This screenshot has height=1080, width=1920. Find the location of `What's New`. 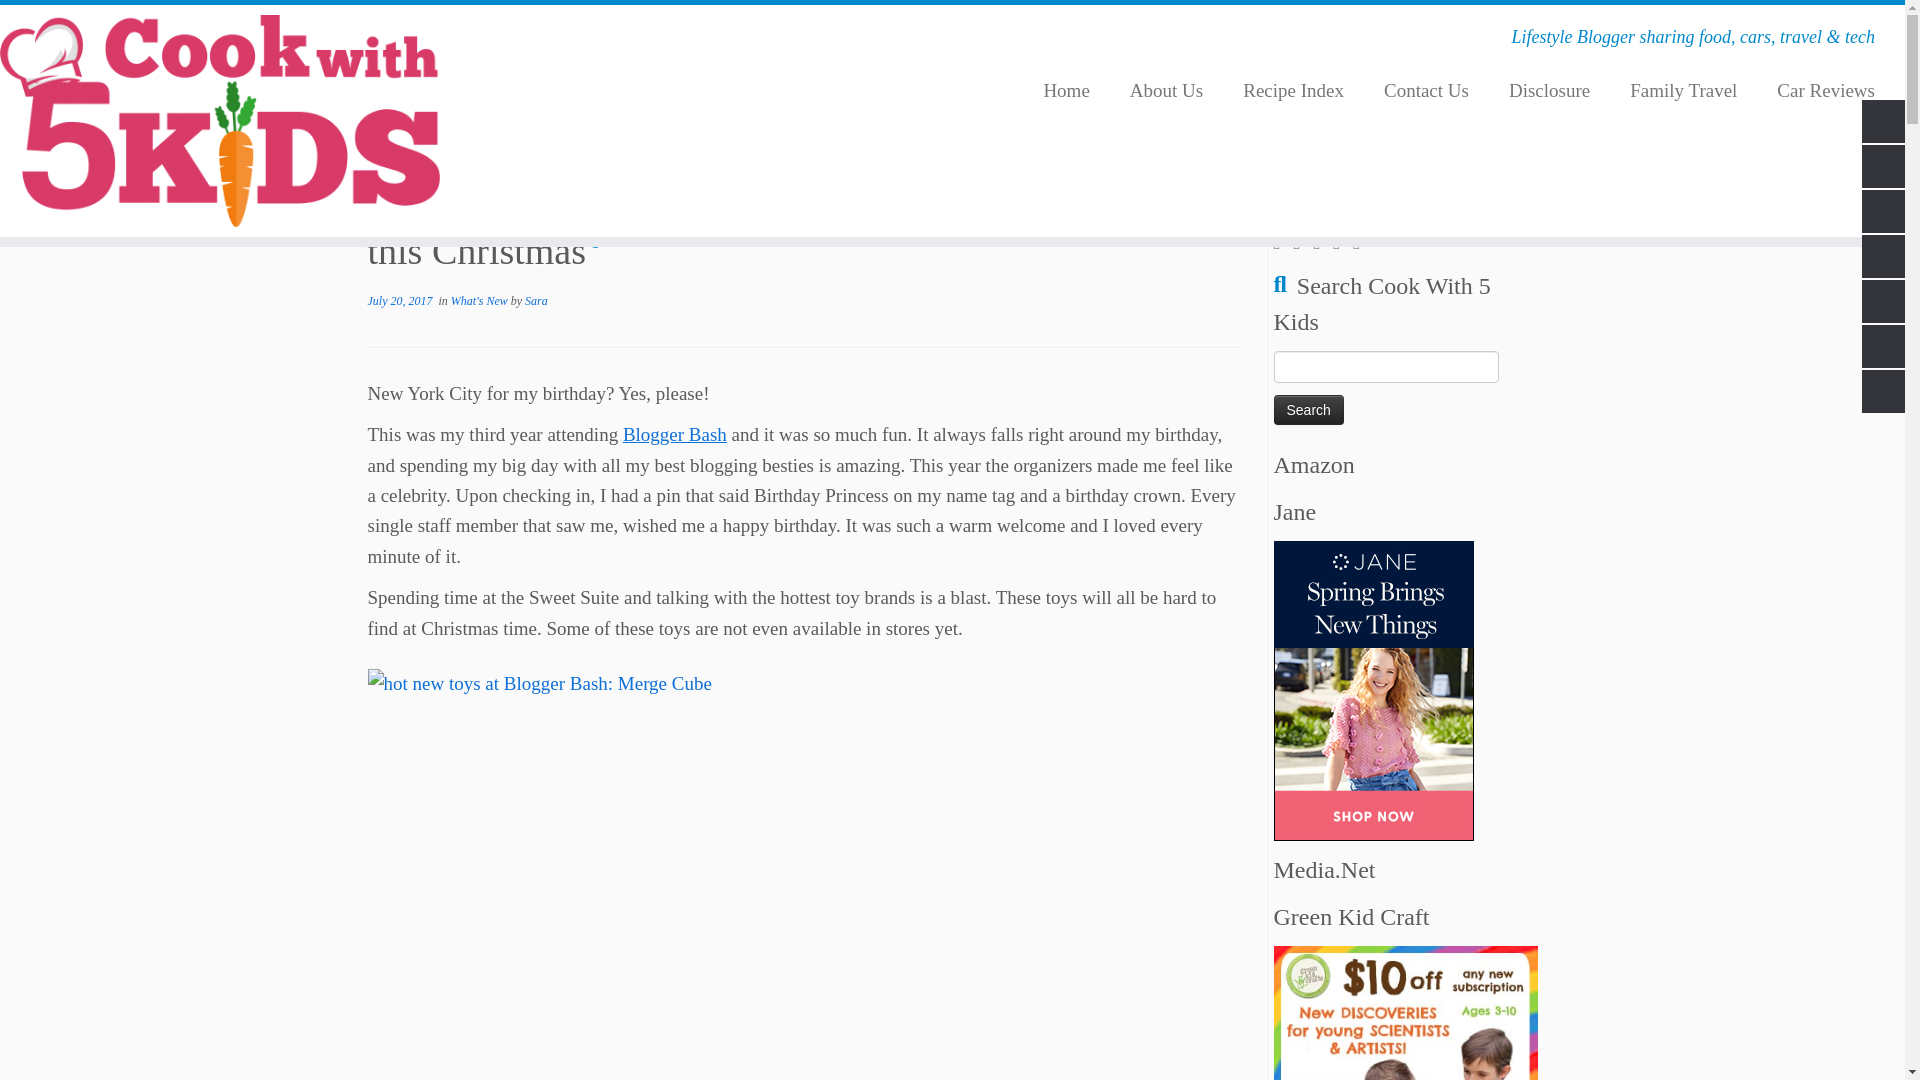

What's New is located at coordinates (480, 142).